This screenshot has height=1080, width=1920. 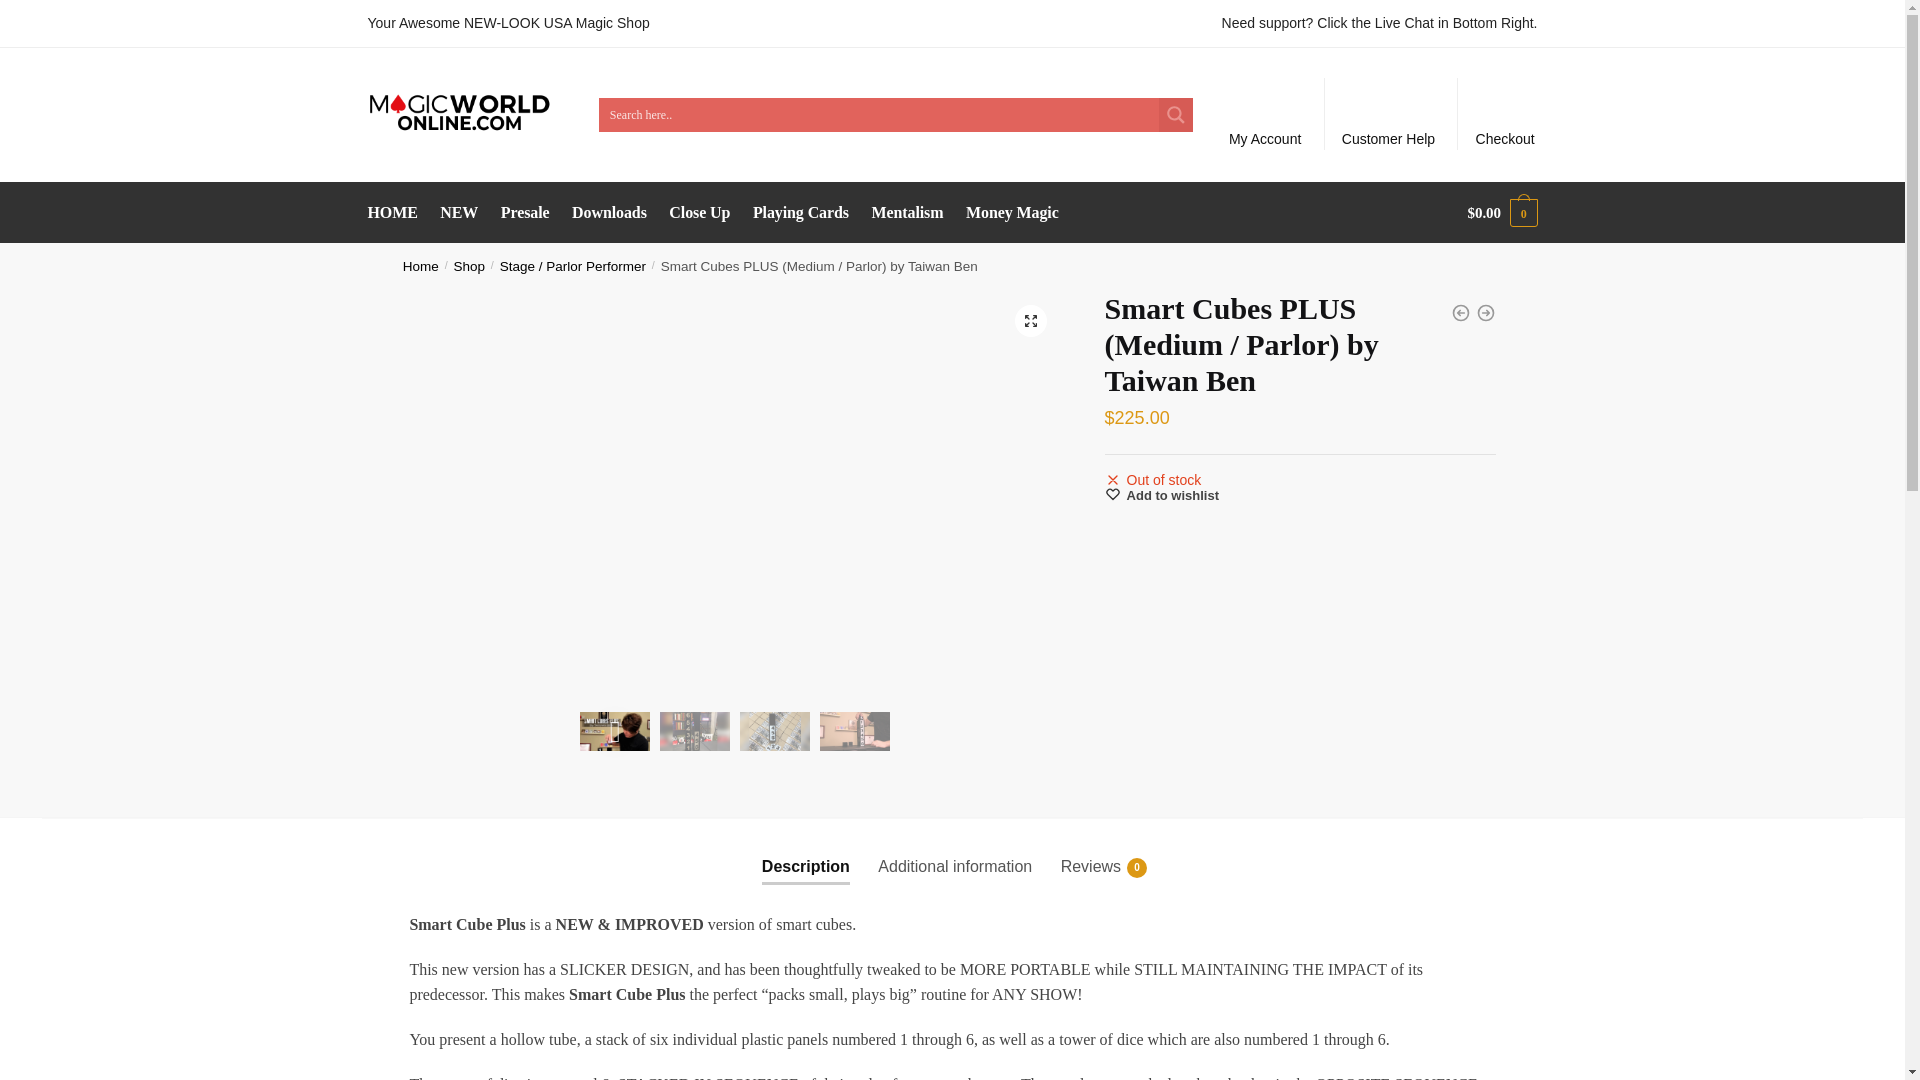 What do you see at coordinates (1502, 212) in the screenshot?
I see `View your shopping cart` at bounding box center [1502, 212].